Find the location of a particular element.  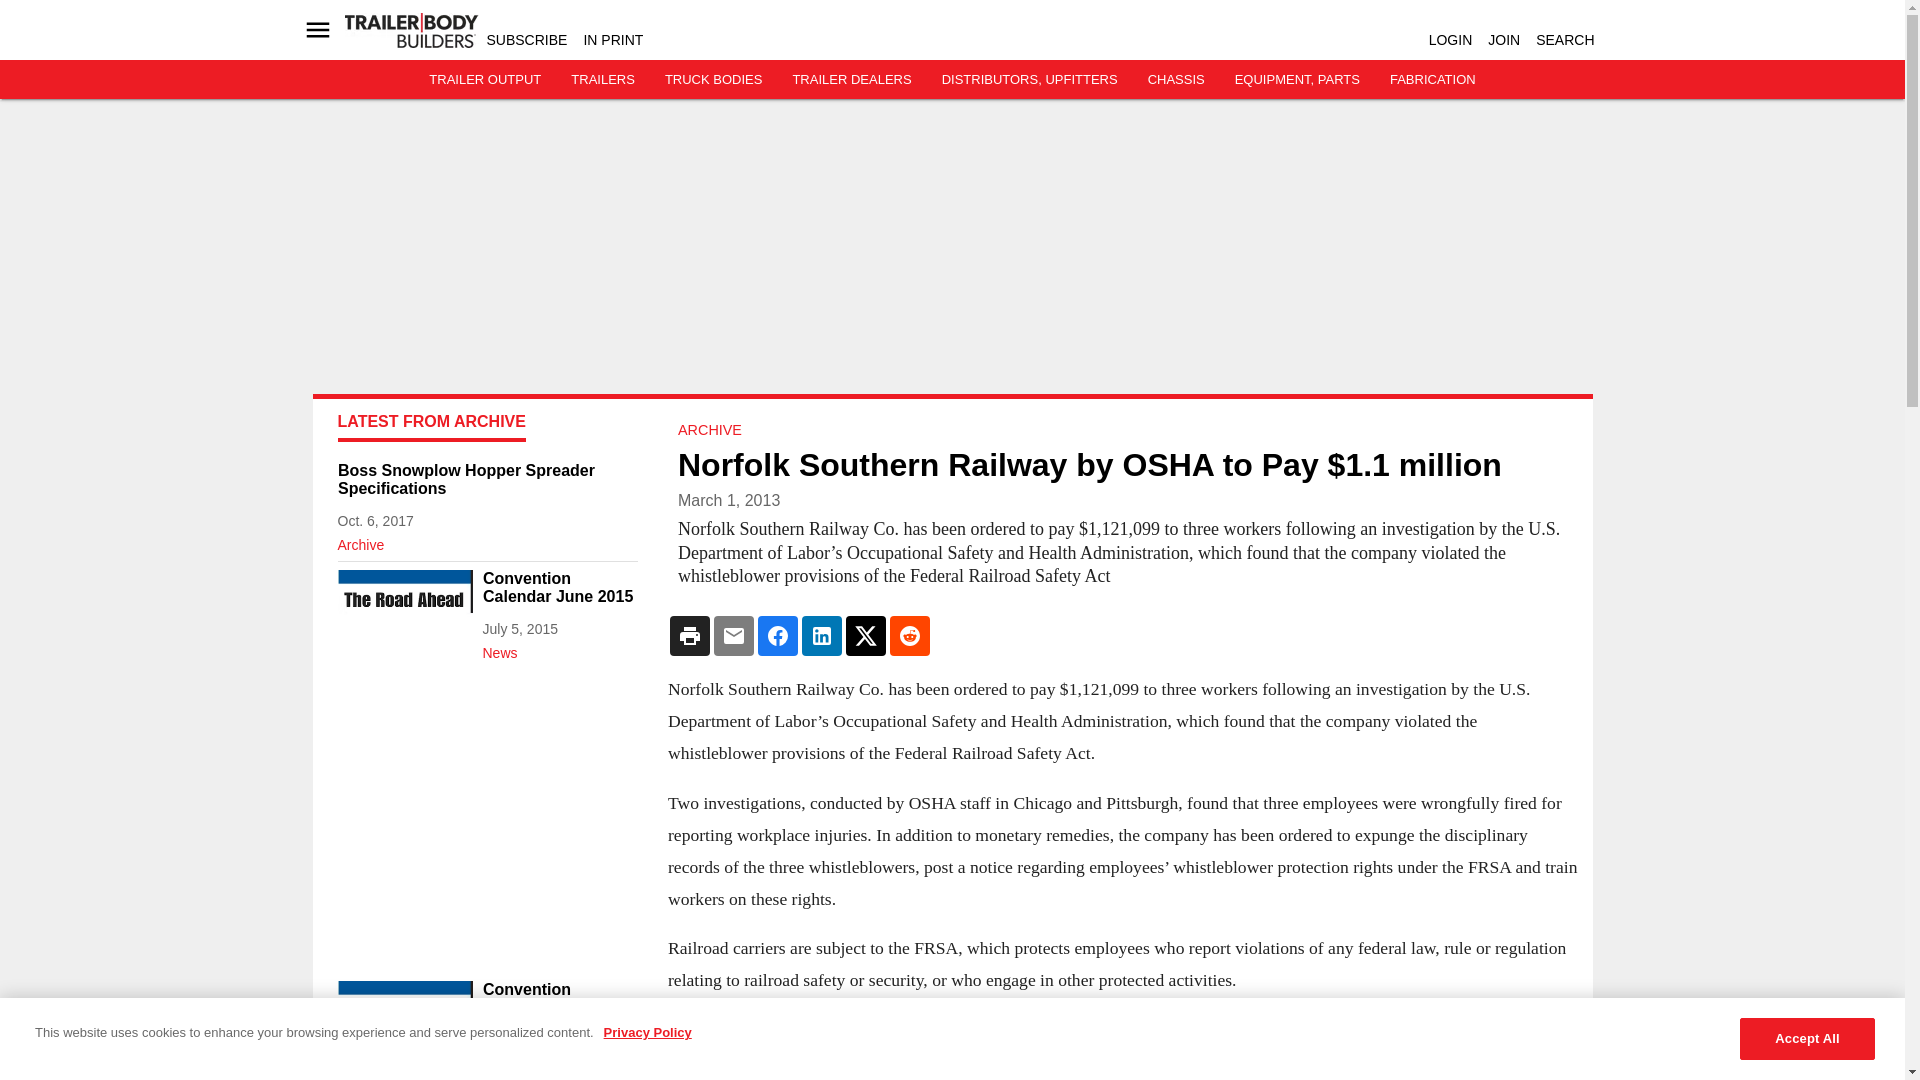

DISTRIBUTORS, UPFITTERS is located at coordinates (1030, 80).